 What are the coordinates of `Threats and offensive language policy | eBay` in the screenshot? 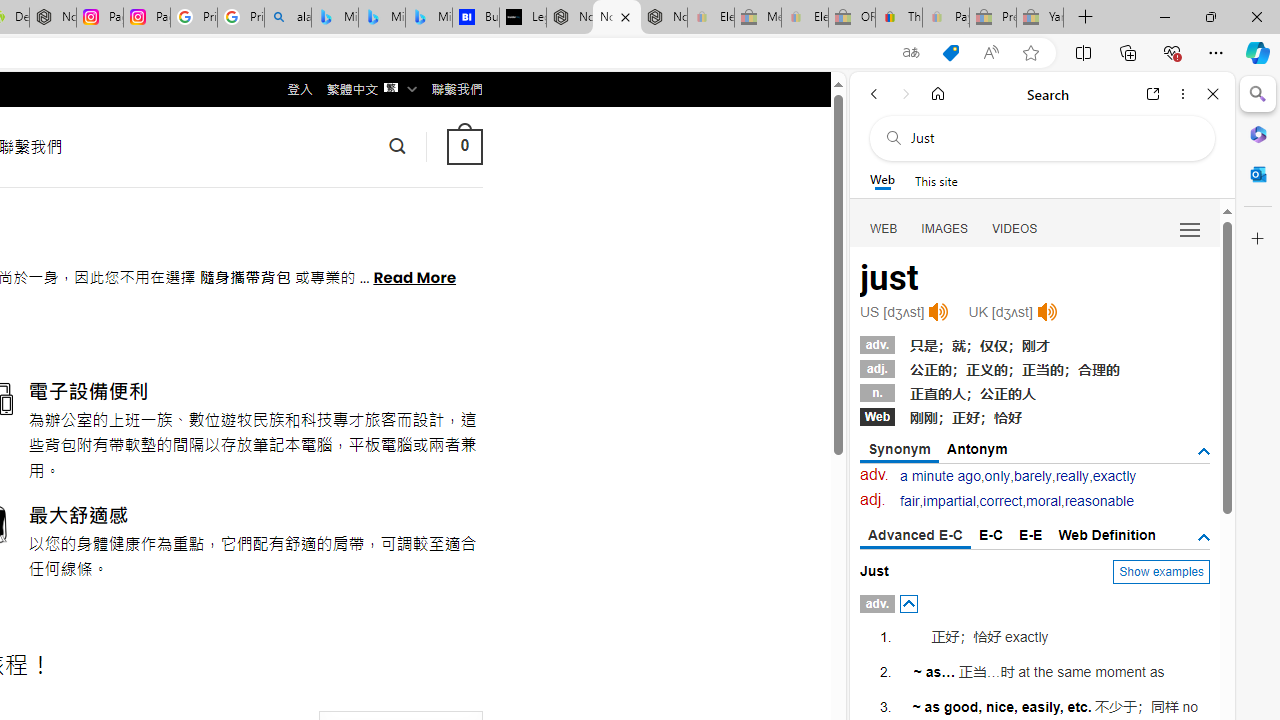 It's located at (898, 18).